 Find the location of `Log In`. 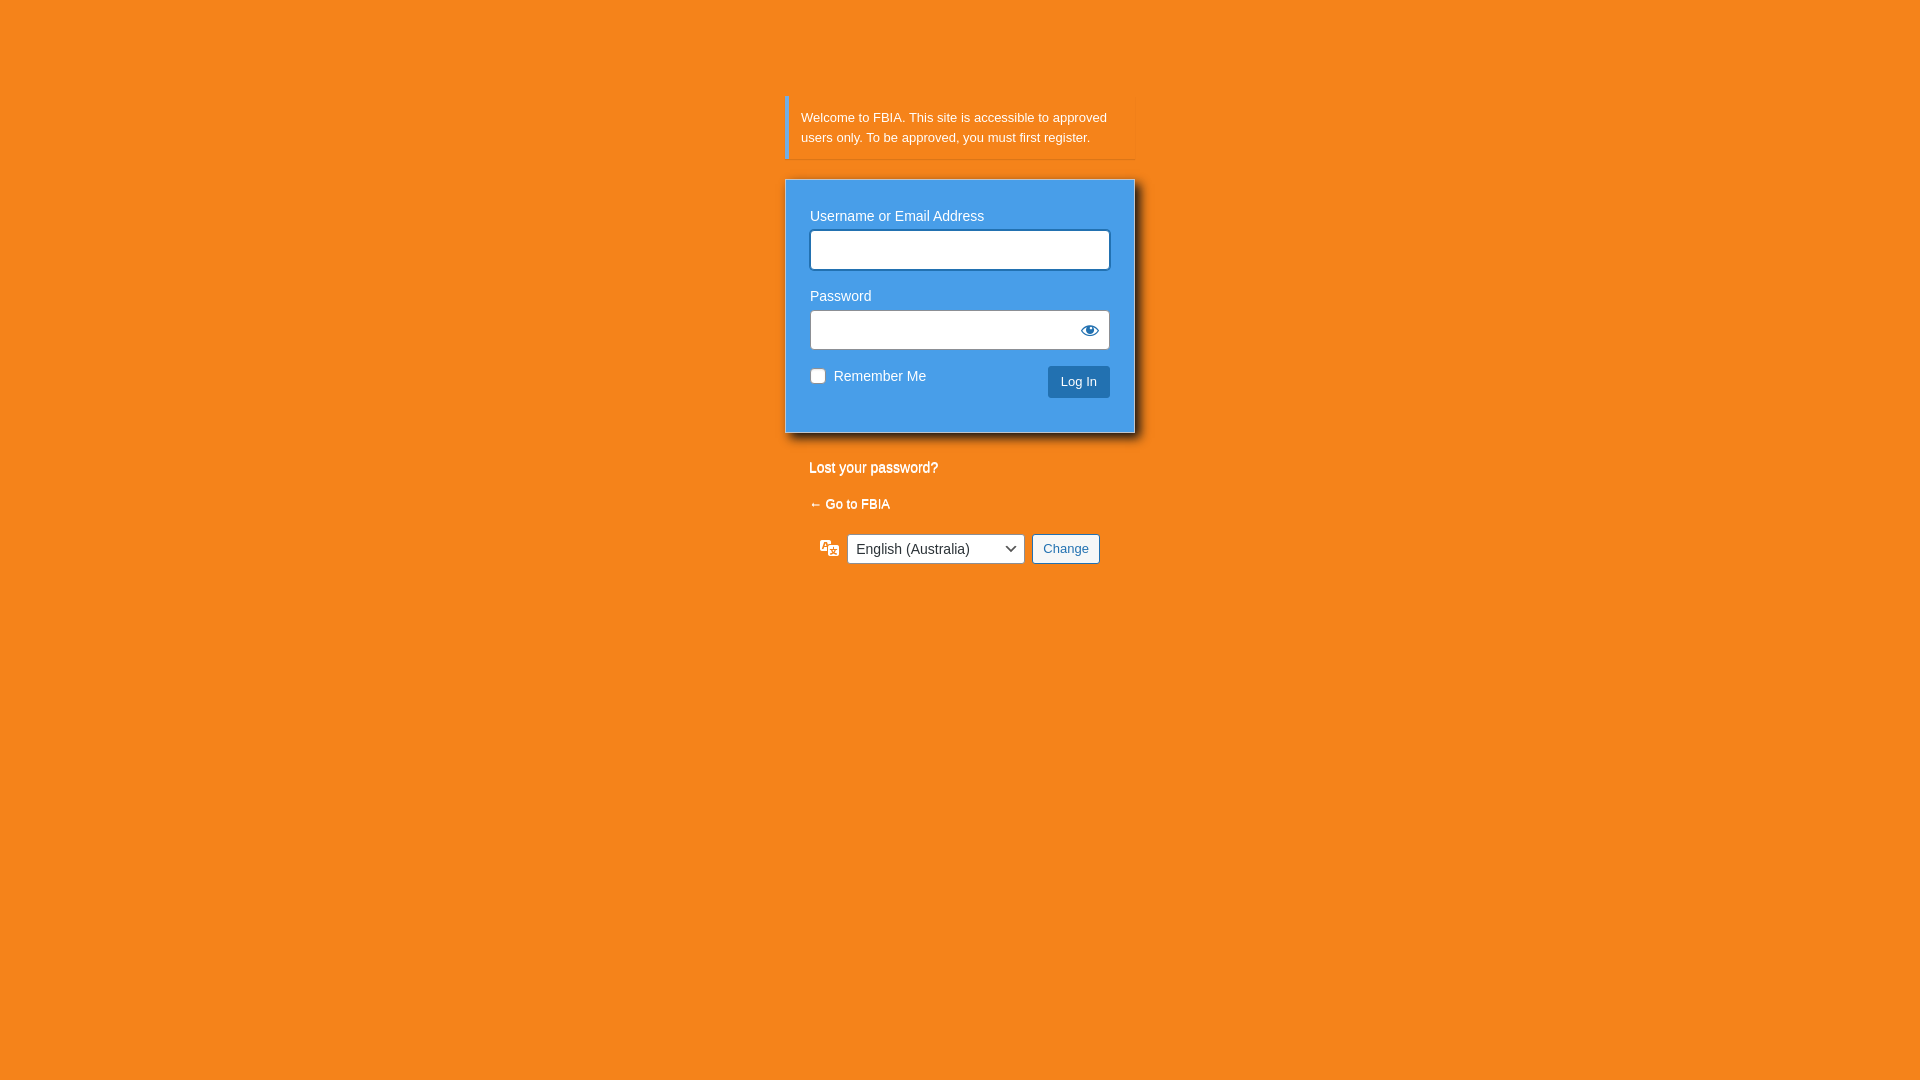

Log In is located at coordinates (1079, 382).